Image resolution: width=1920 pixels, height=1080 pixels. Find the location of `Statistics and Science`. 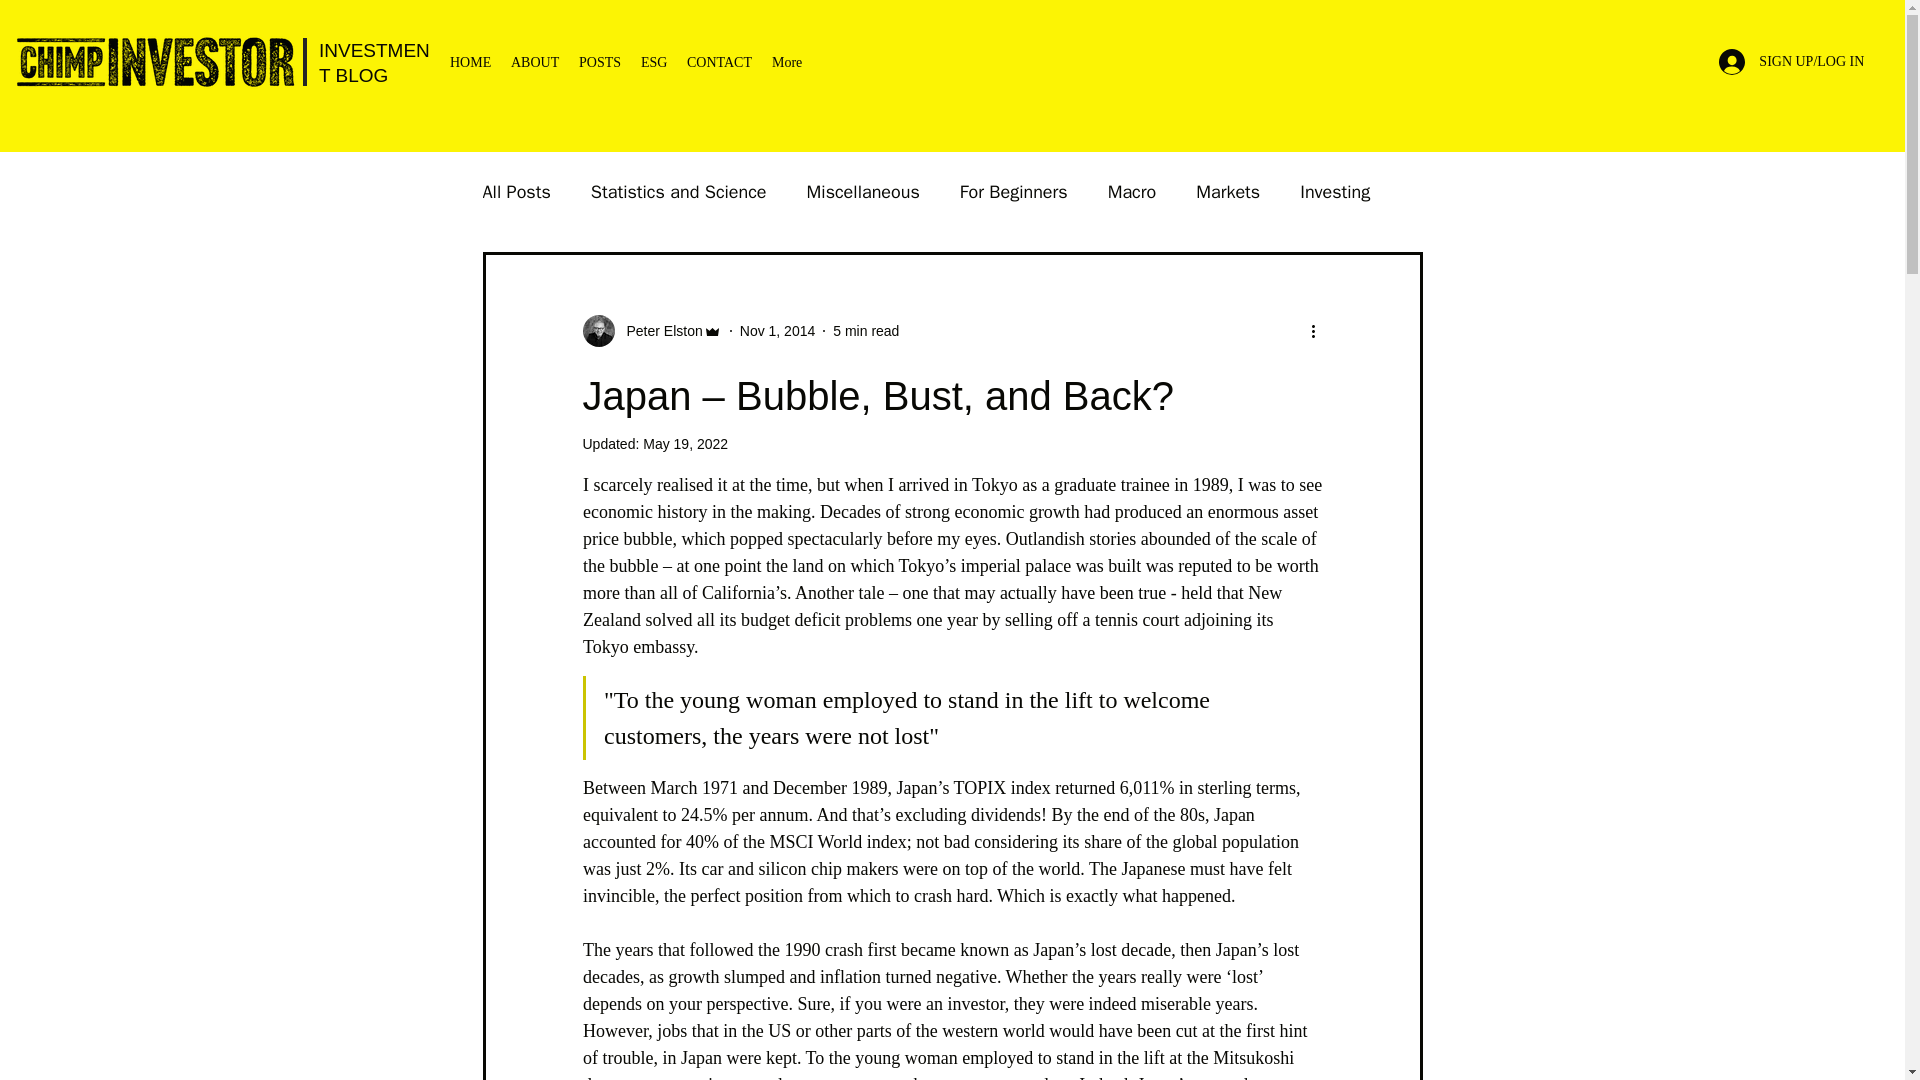

Statistics and Science is located at coordinates (678, 192).